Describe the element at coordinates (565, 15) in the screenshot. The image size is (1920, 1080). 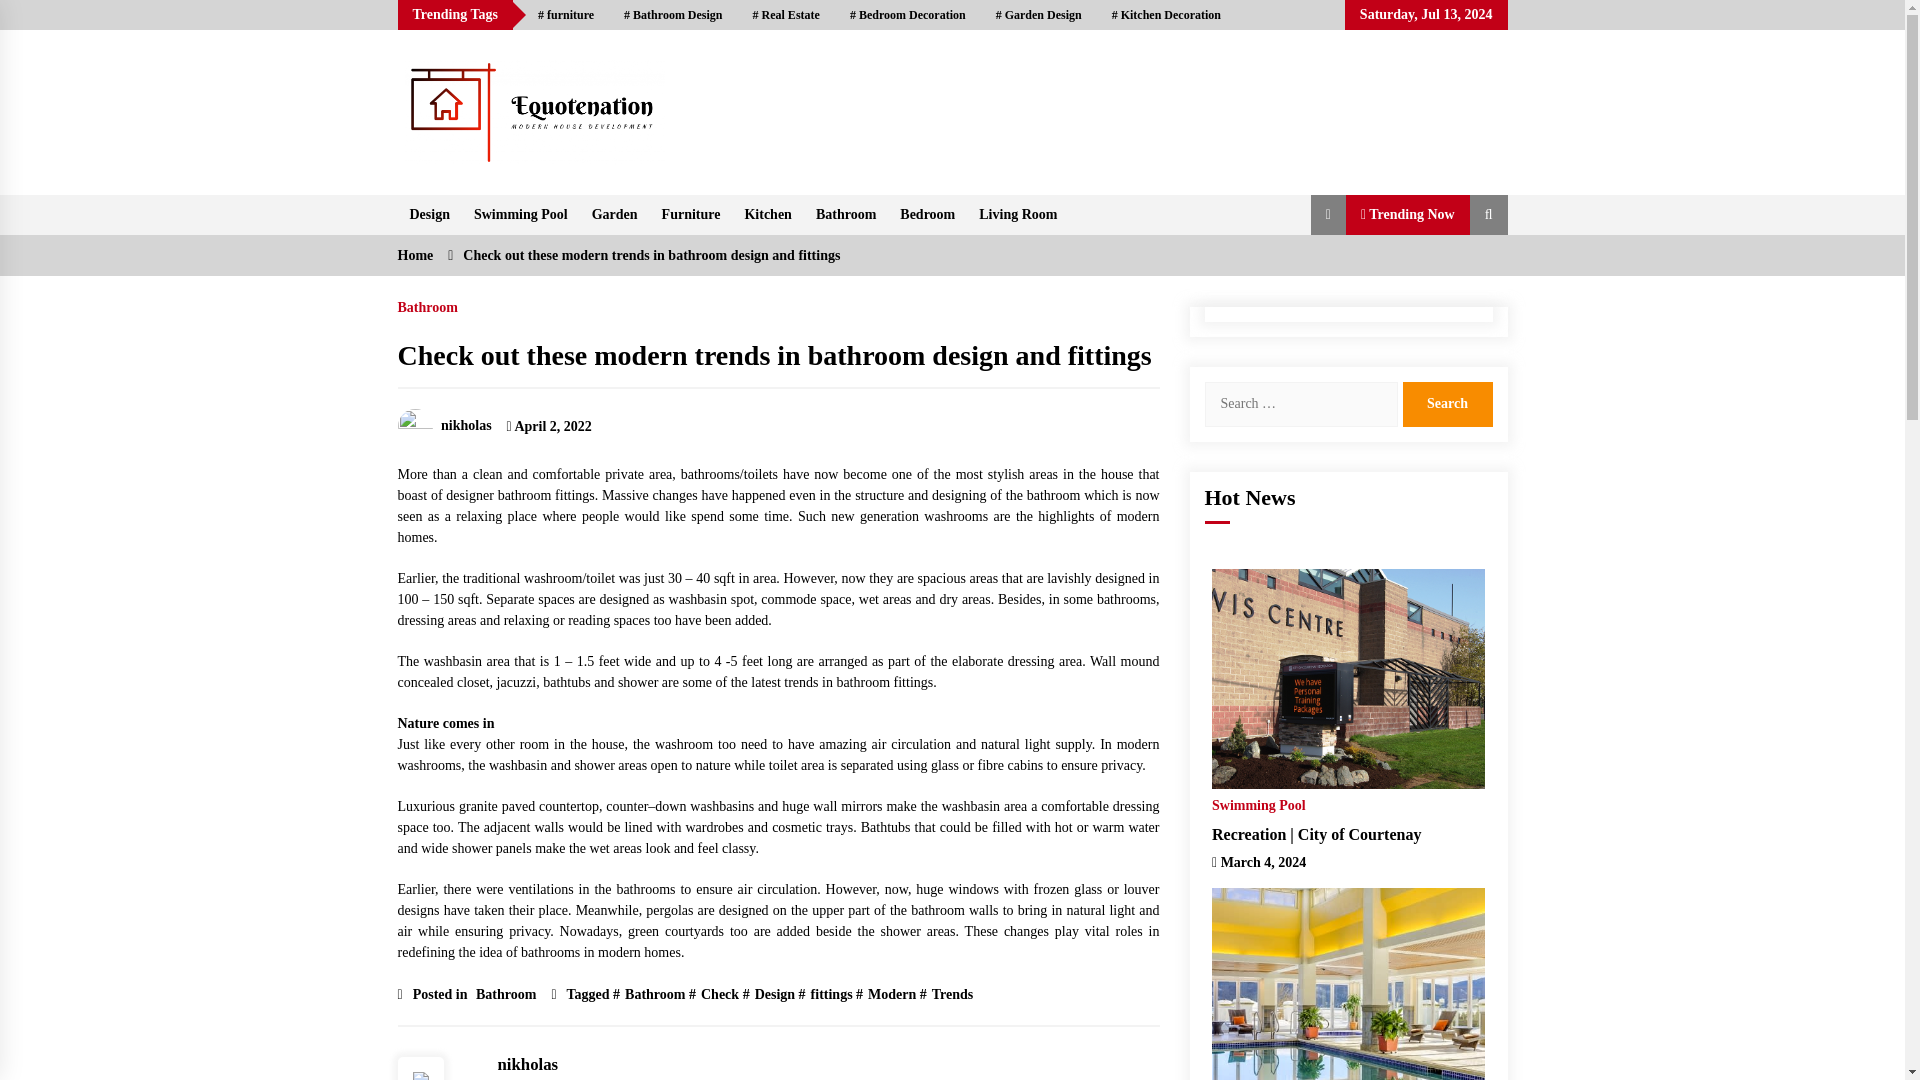
I see `furniture` at that location.